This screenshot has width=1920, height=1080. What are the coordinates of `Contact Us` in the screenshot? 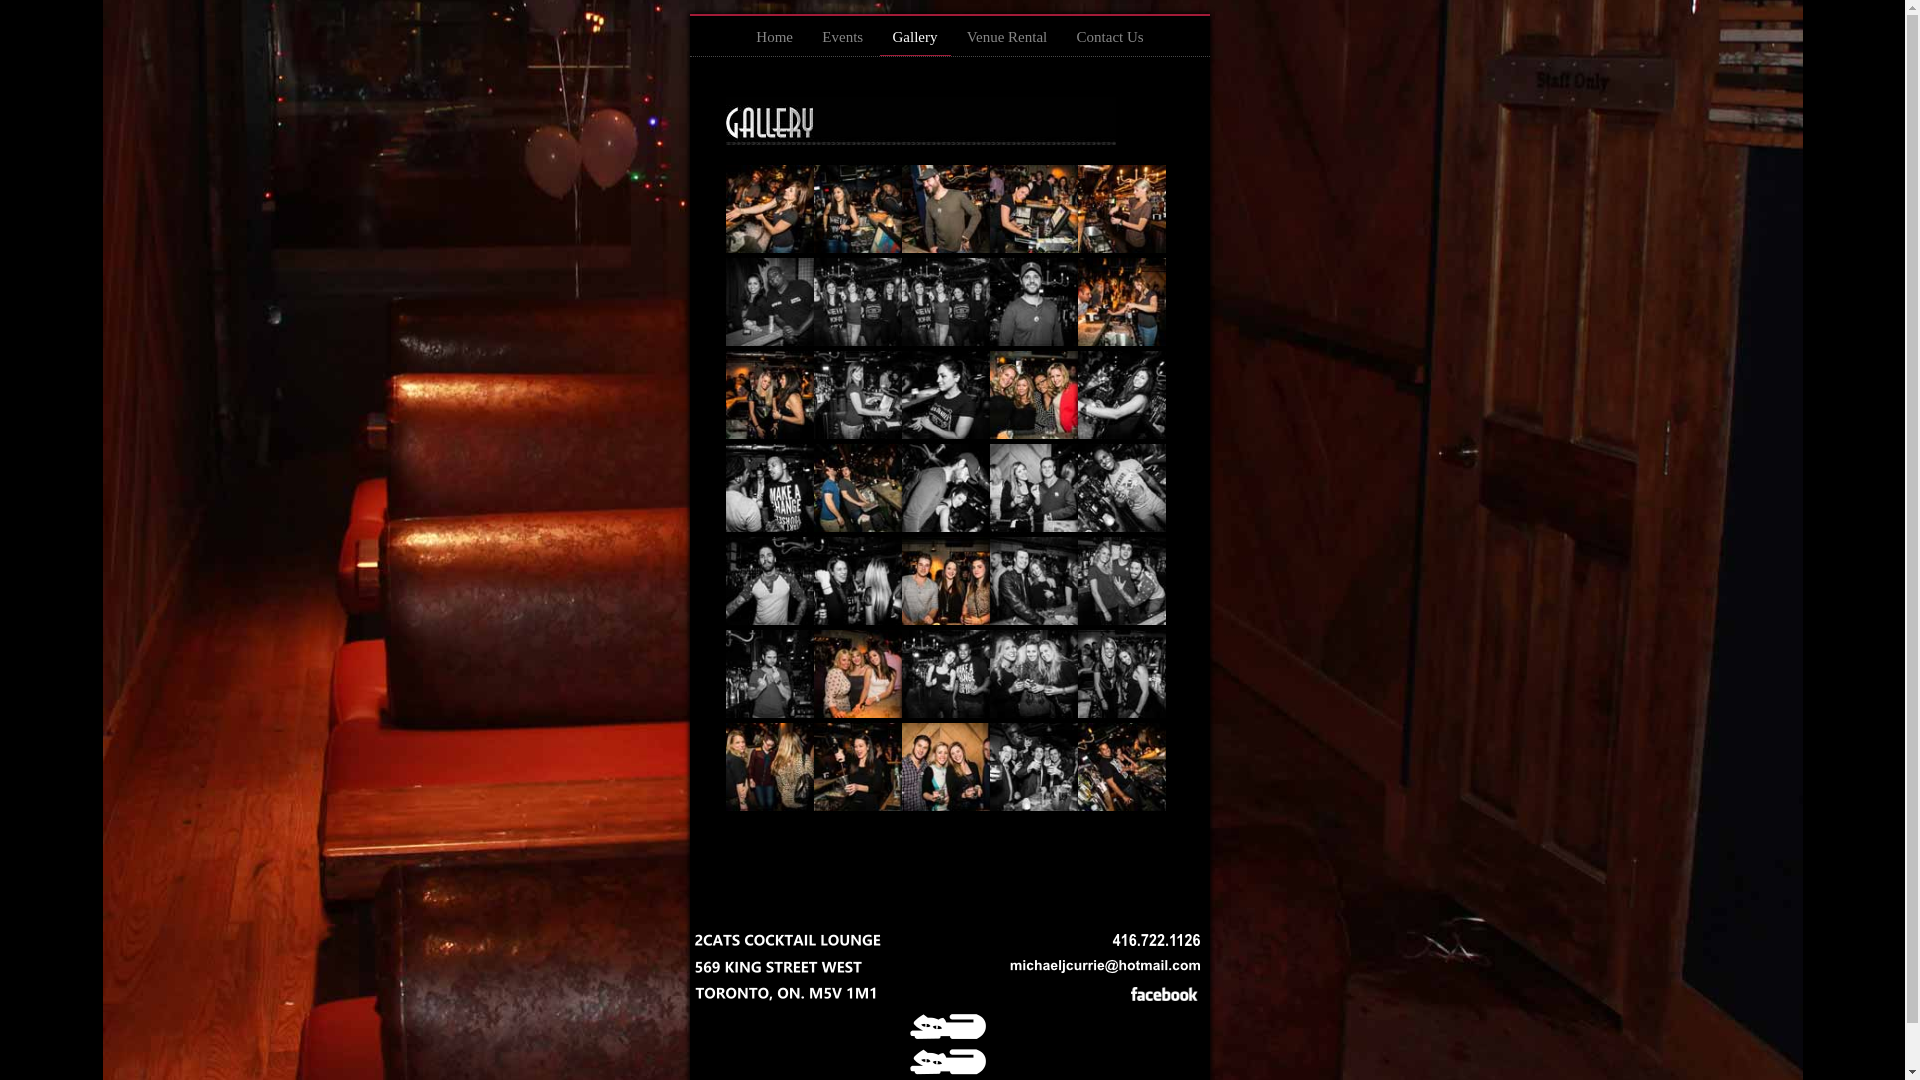 It's located at (1110, 42).